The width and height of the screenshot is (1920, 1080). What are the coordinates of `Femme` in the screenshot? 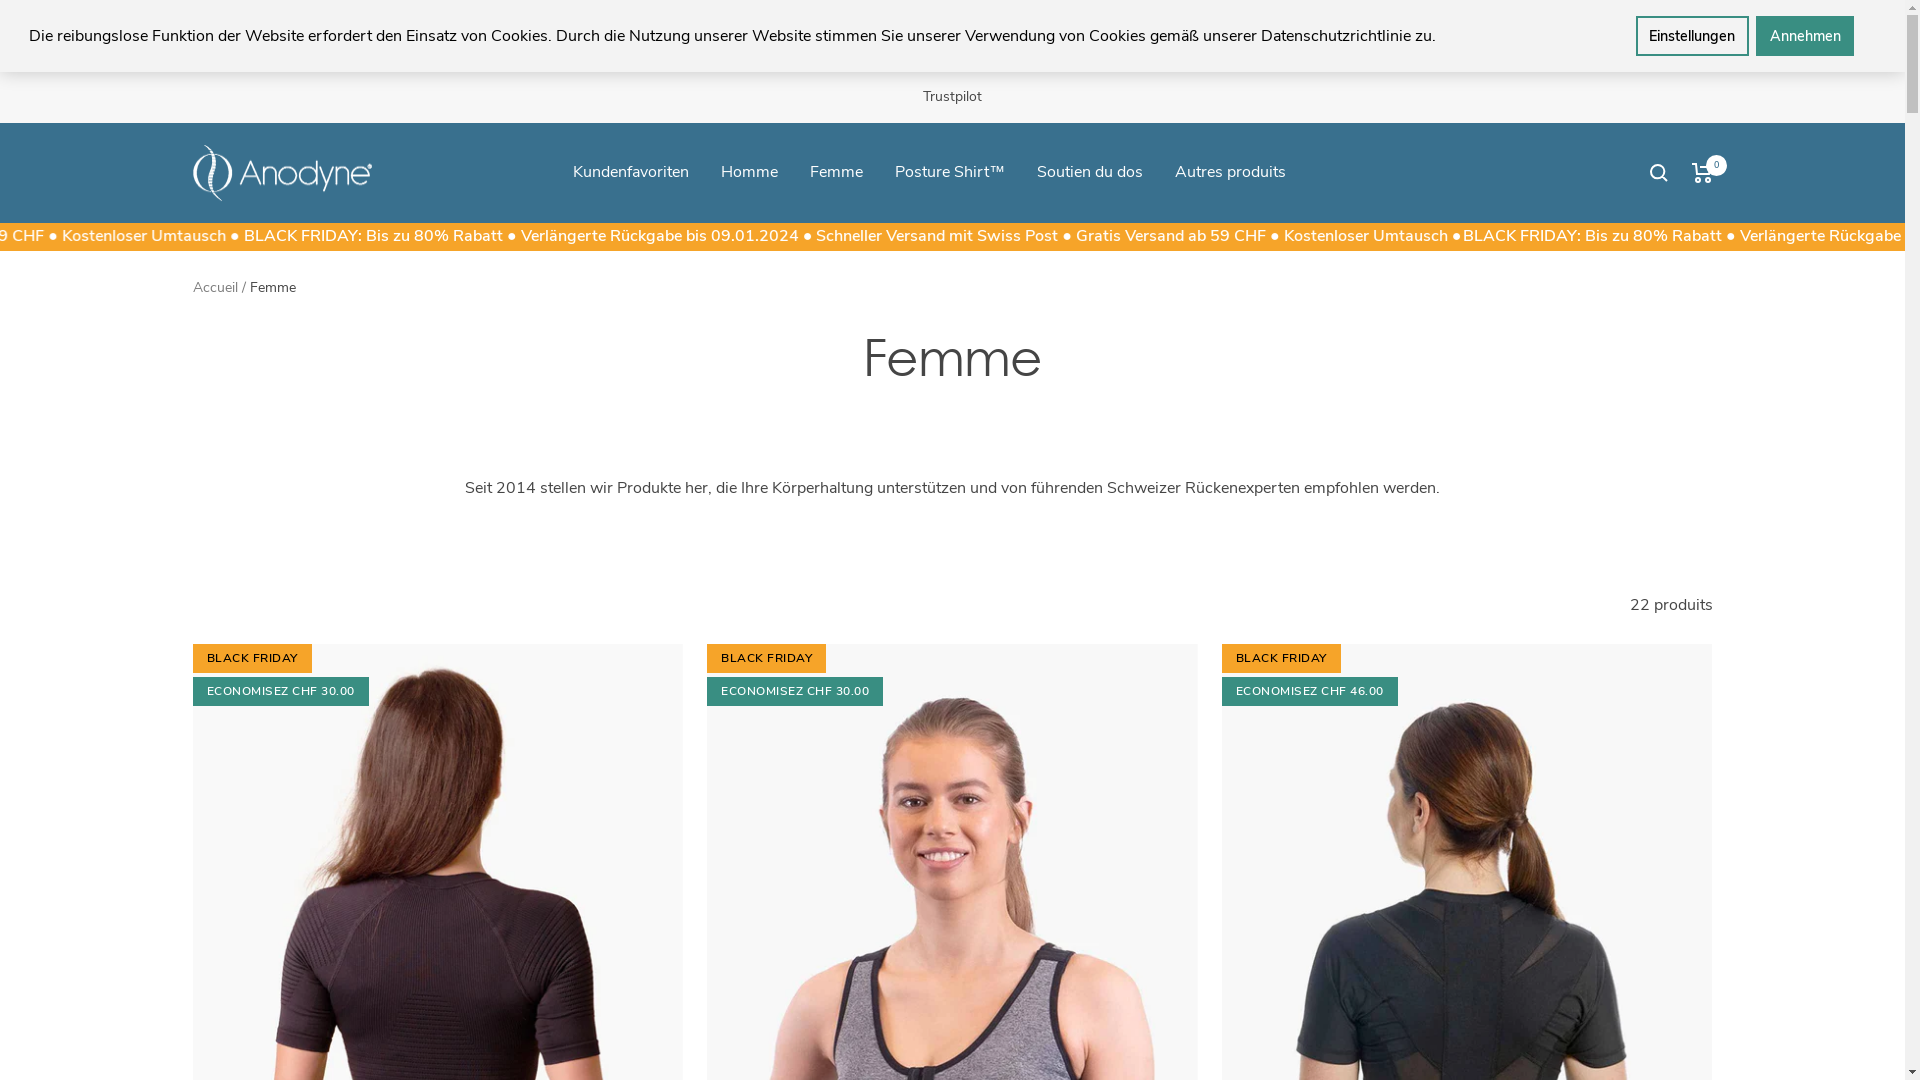 It's located at (836, 172).